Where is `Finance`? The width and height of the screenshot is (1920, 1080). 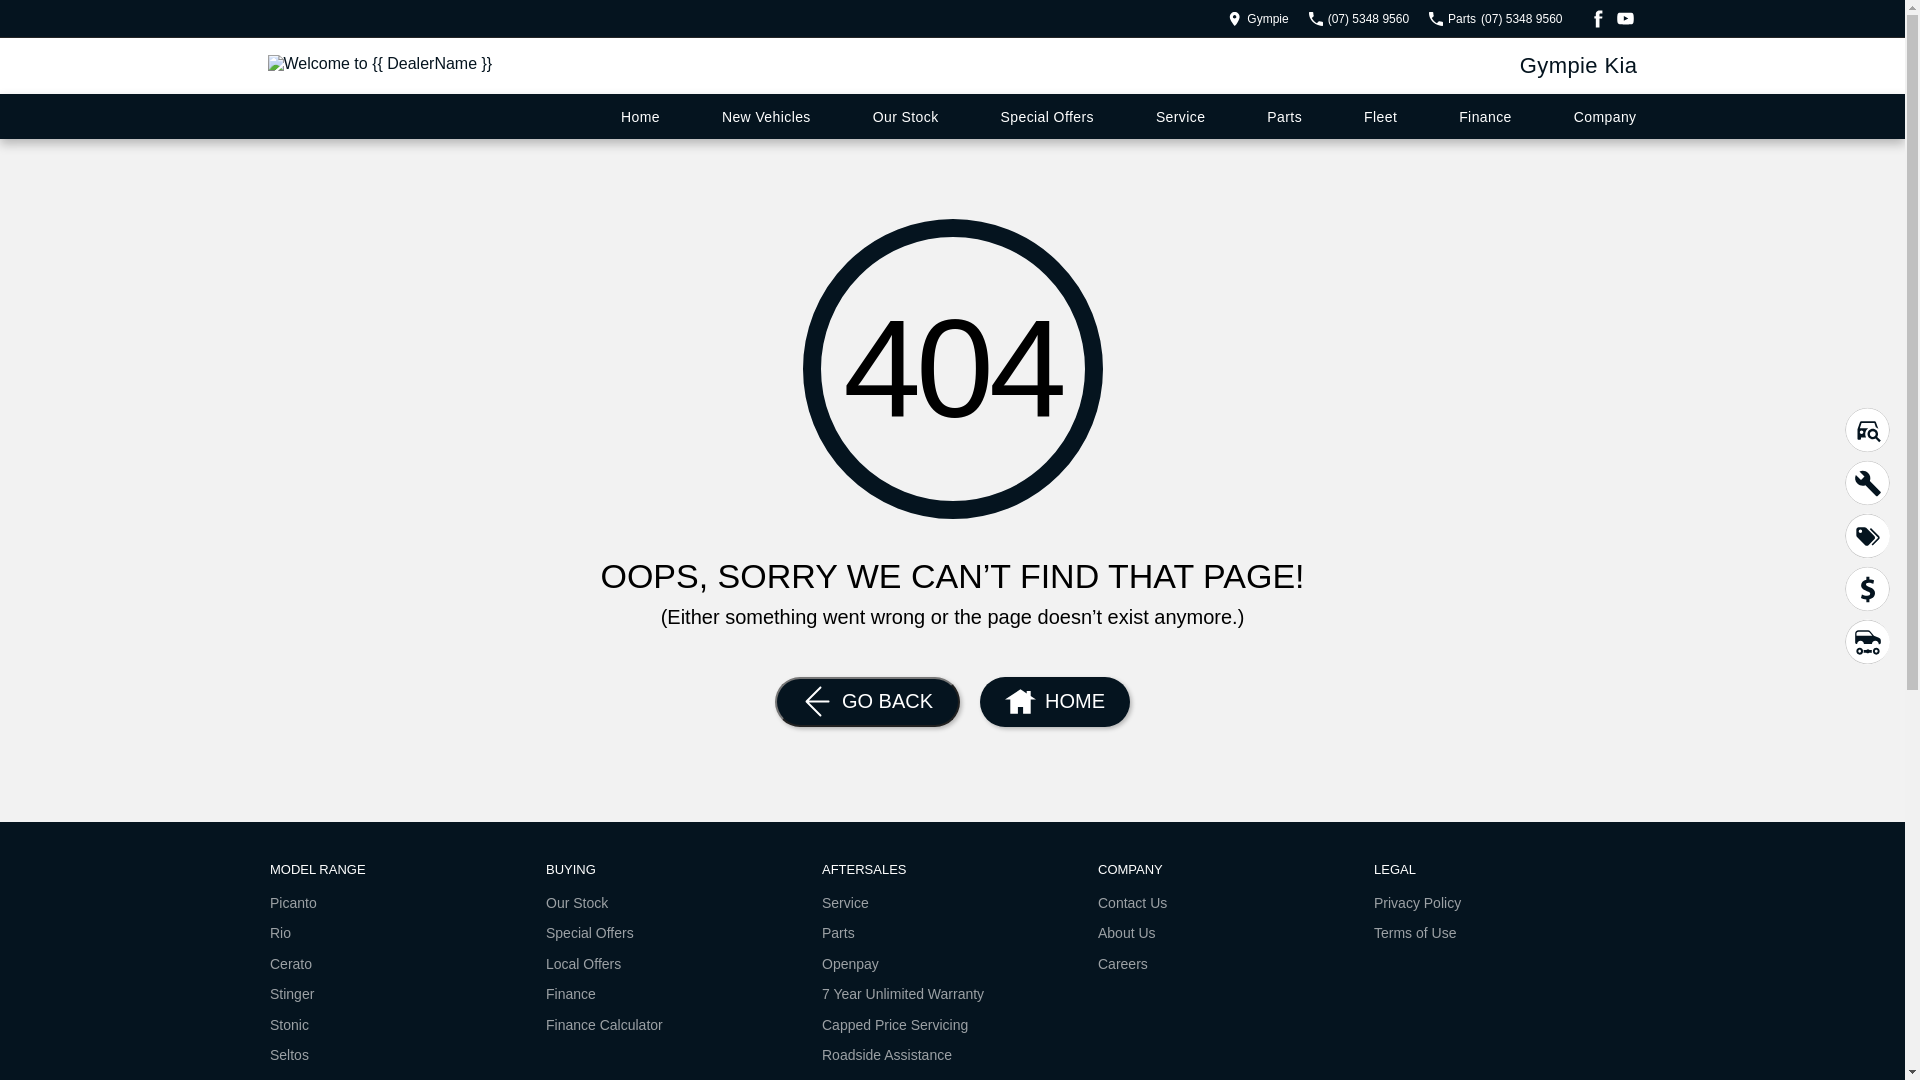
Finance is located at coordinates (1486, 116).